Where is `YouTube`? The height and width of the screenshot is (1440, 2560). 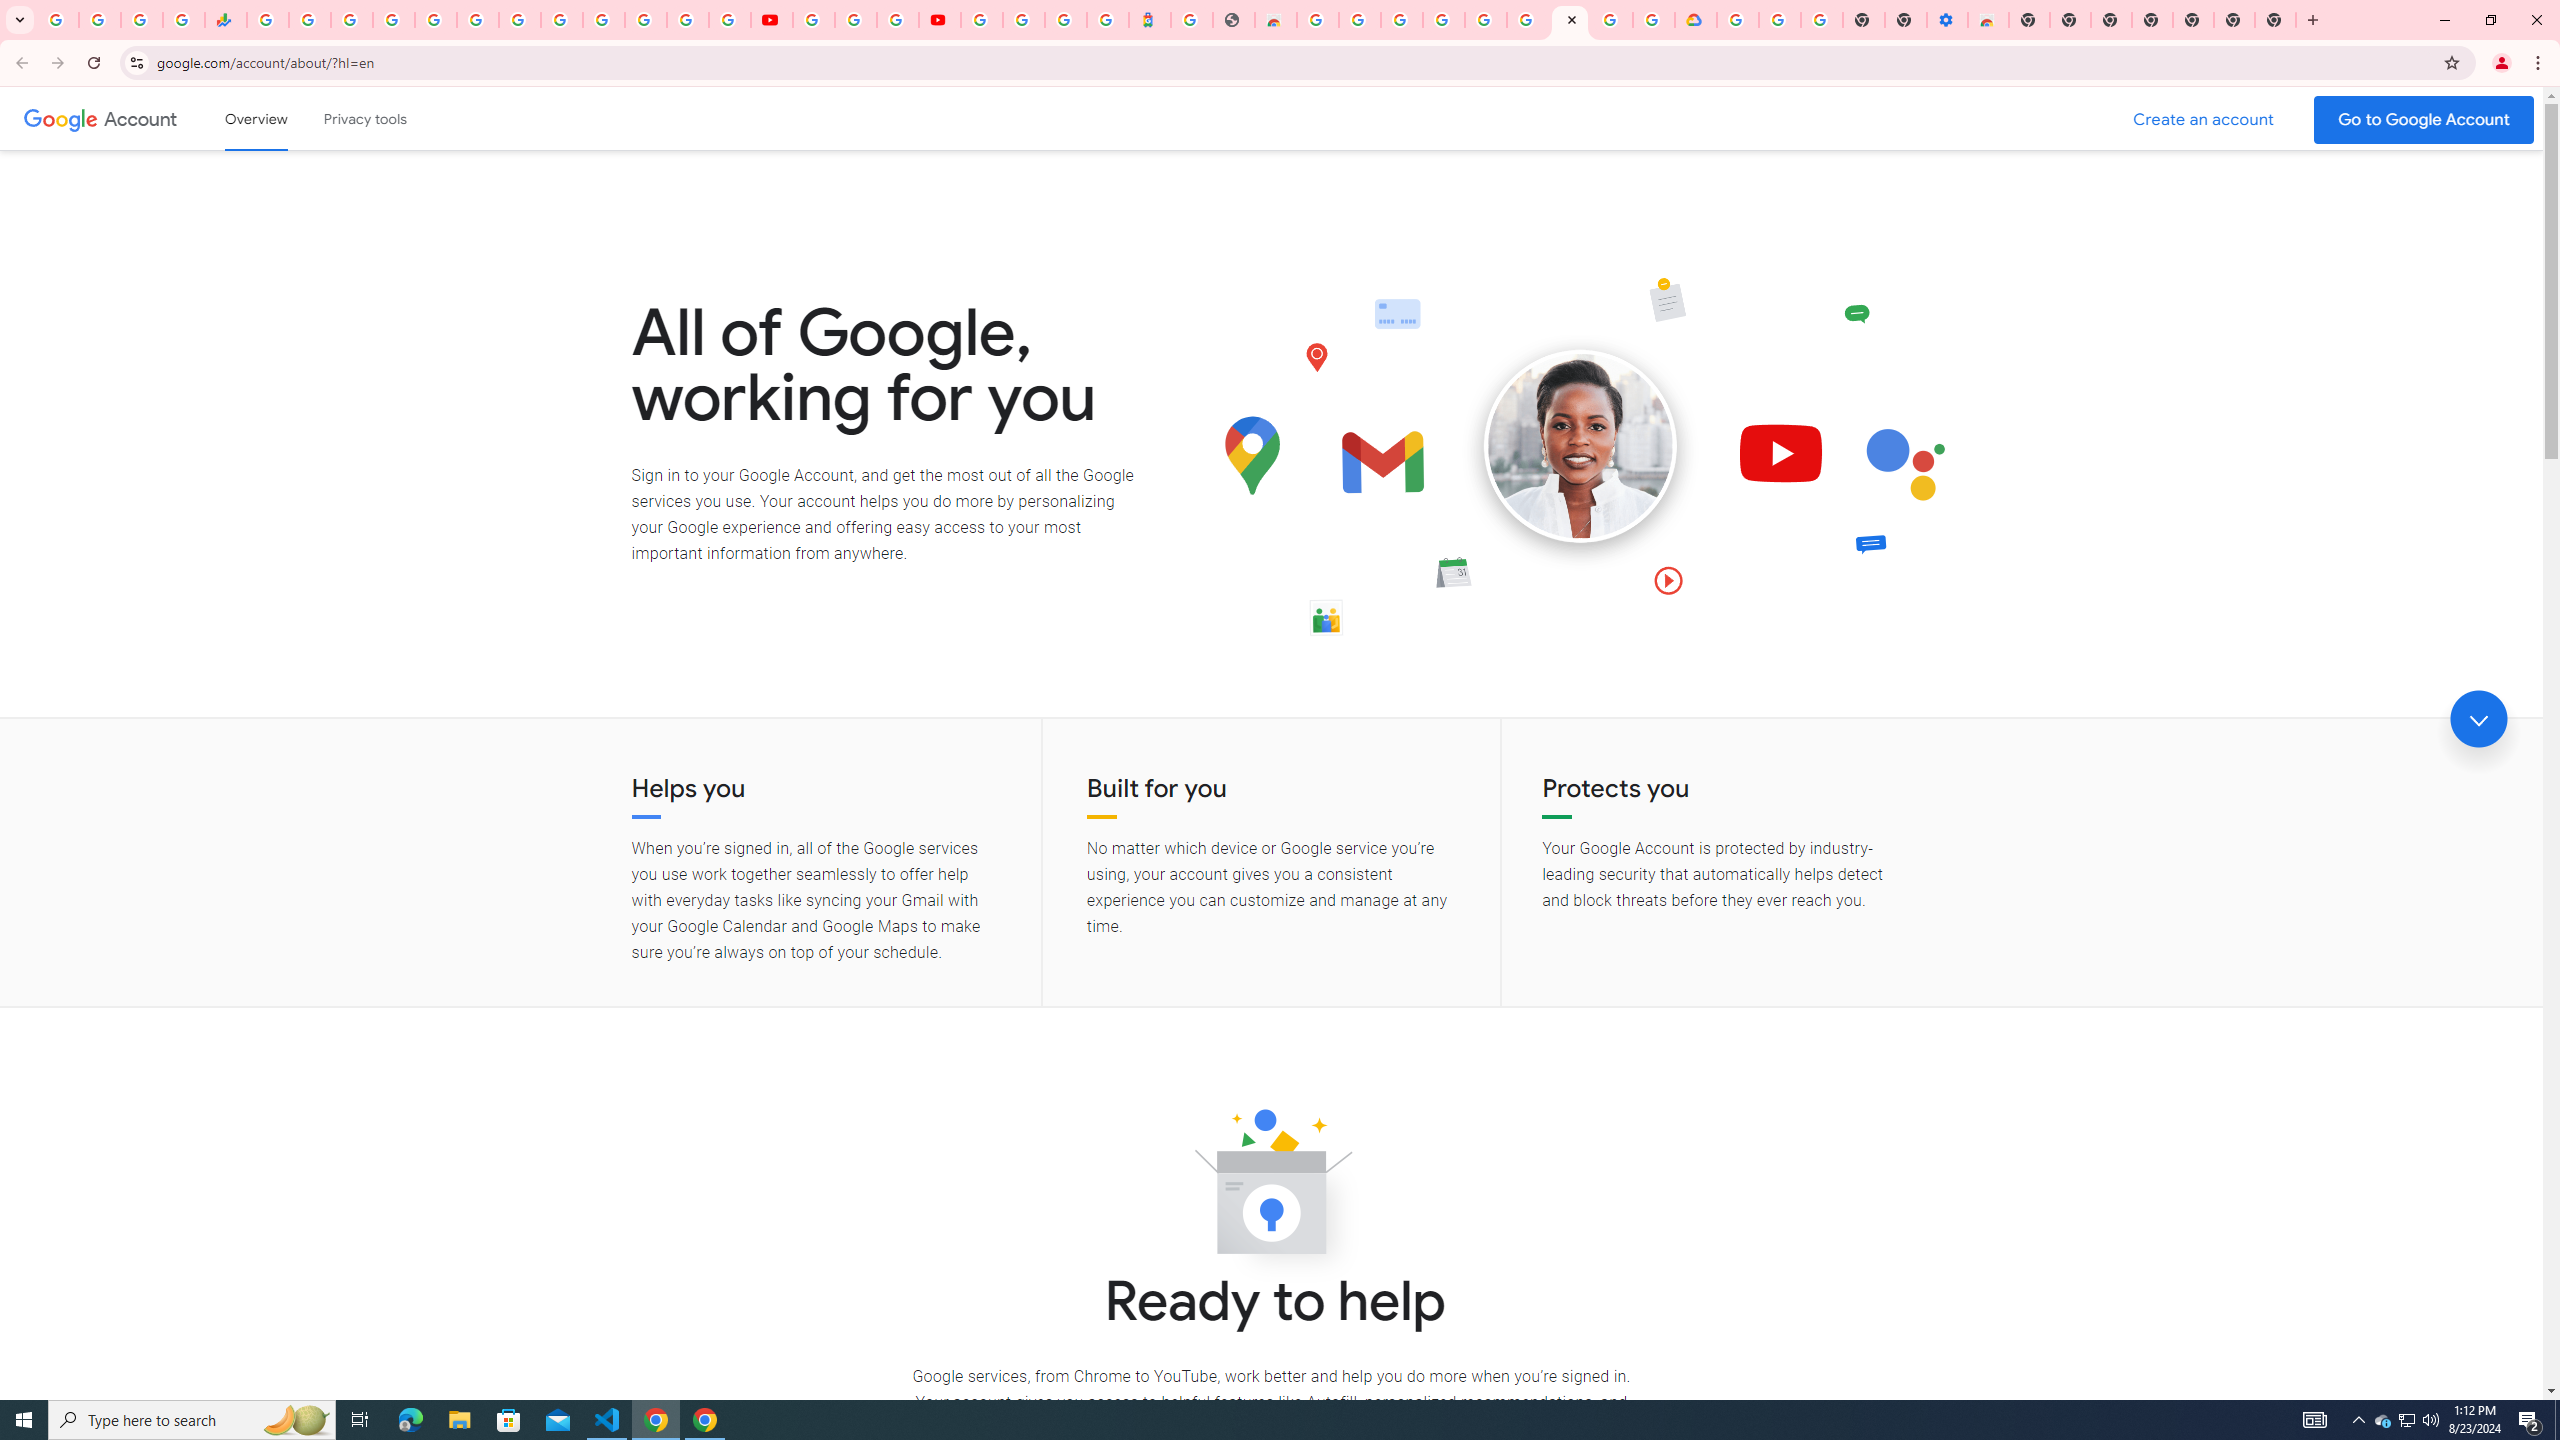
YouTube is located at coordinates (562, 20).